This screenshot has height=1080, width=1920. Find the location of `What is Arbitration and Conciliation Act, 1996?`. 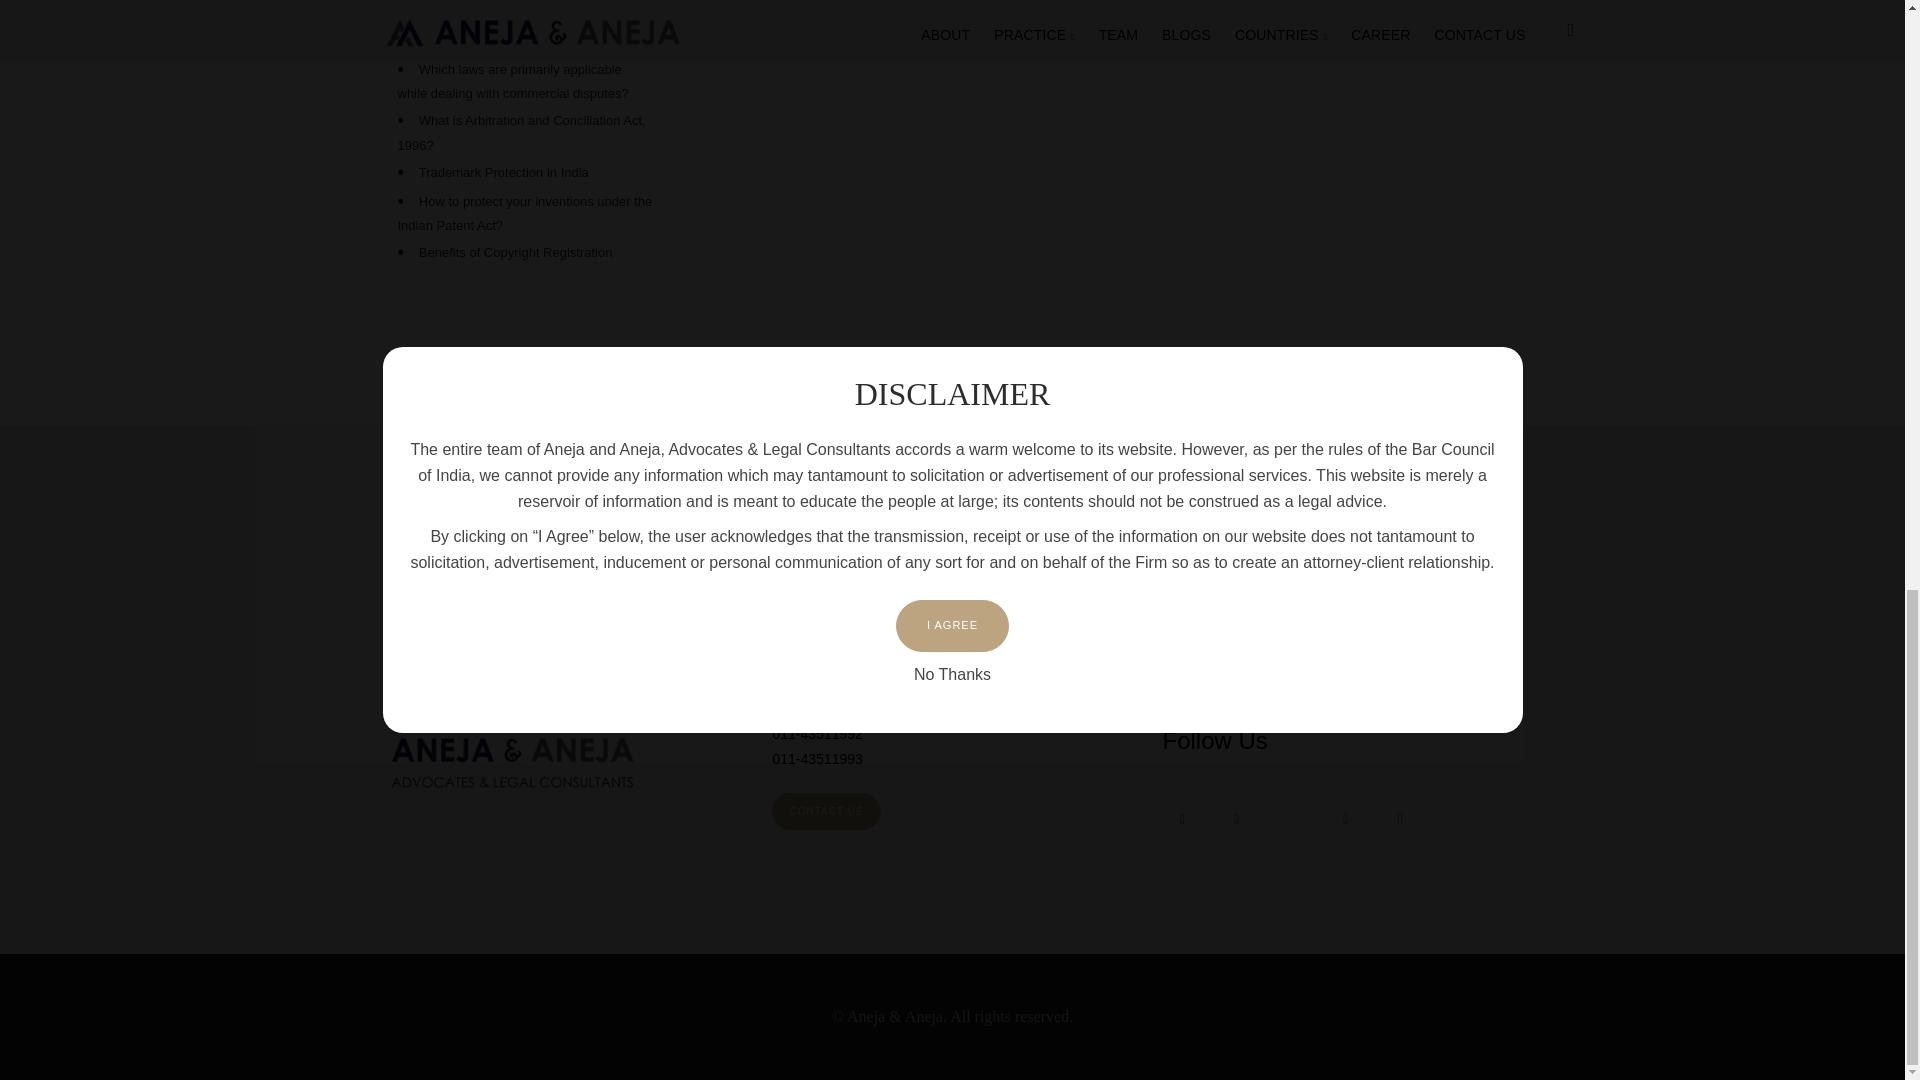

What is Arbitration and Conciliation Act, 1996? is located at coordinates (521, 133).